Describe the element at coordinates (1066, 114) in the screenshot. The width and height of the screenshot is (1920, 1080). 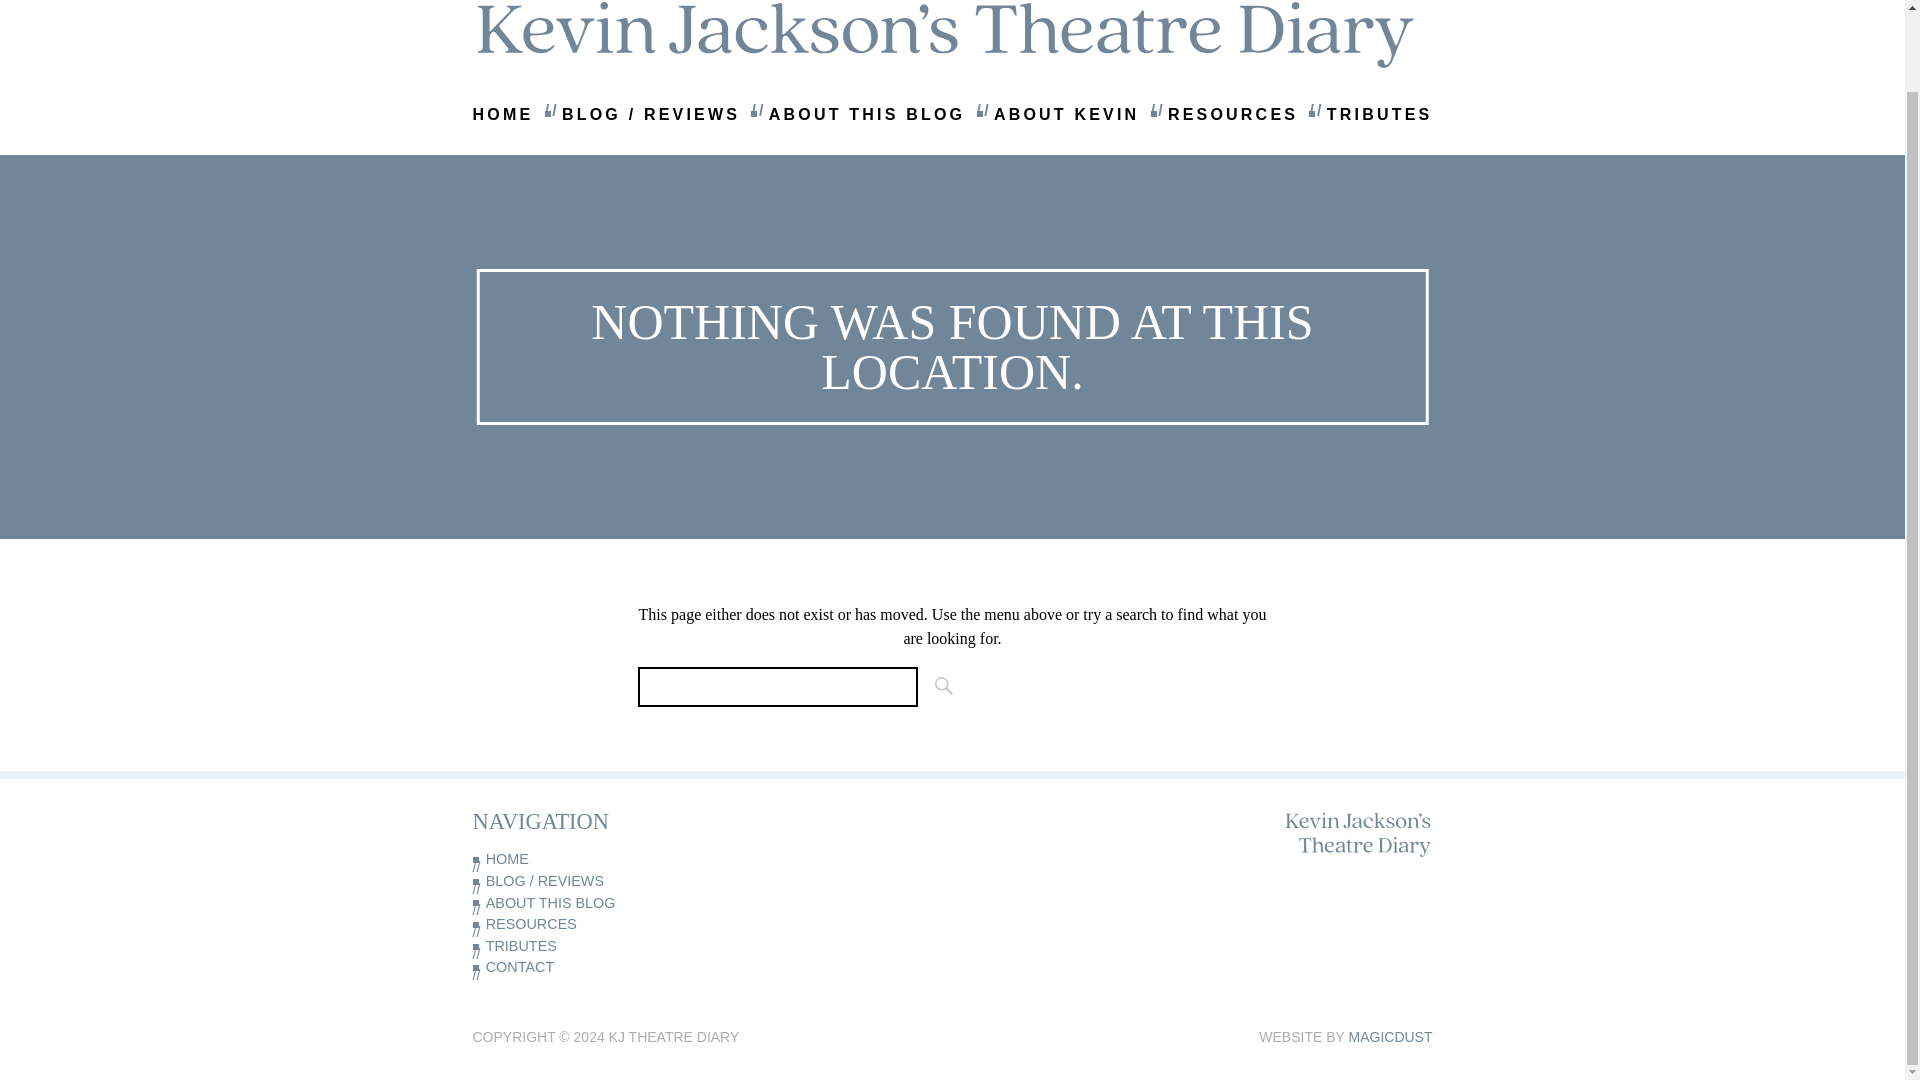
I see `ABOUT KEVIN` at that location.